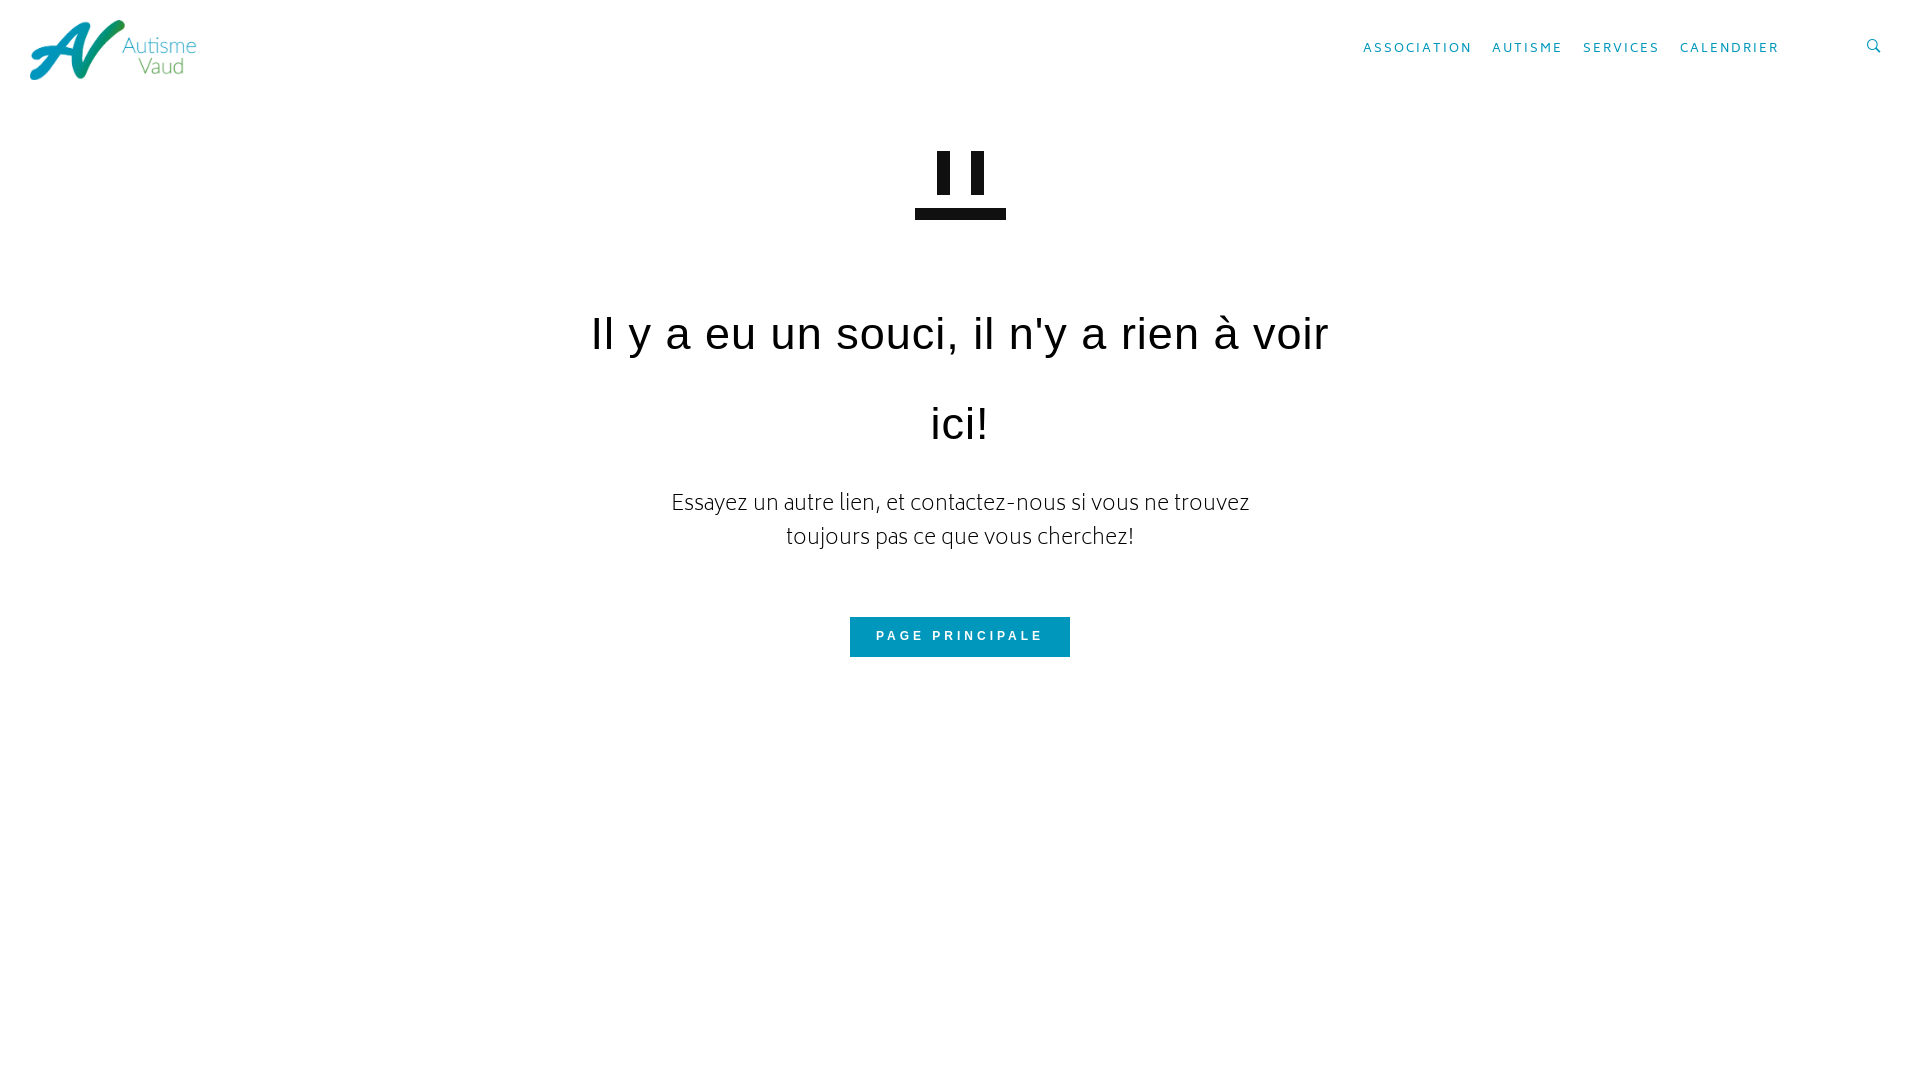 This screenshot has width=1920, height=1080. What do you see at coordinates (1528, 50) in the screenshot?
I see `AUTISME` at bounding box center [1528, 50].